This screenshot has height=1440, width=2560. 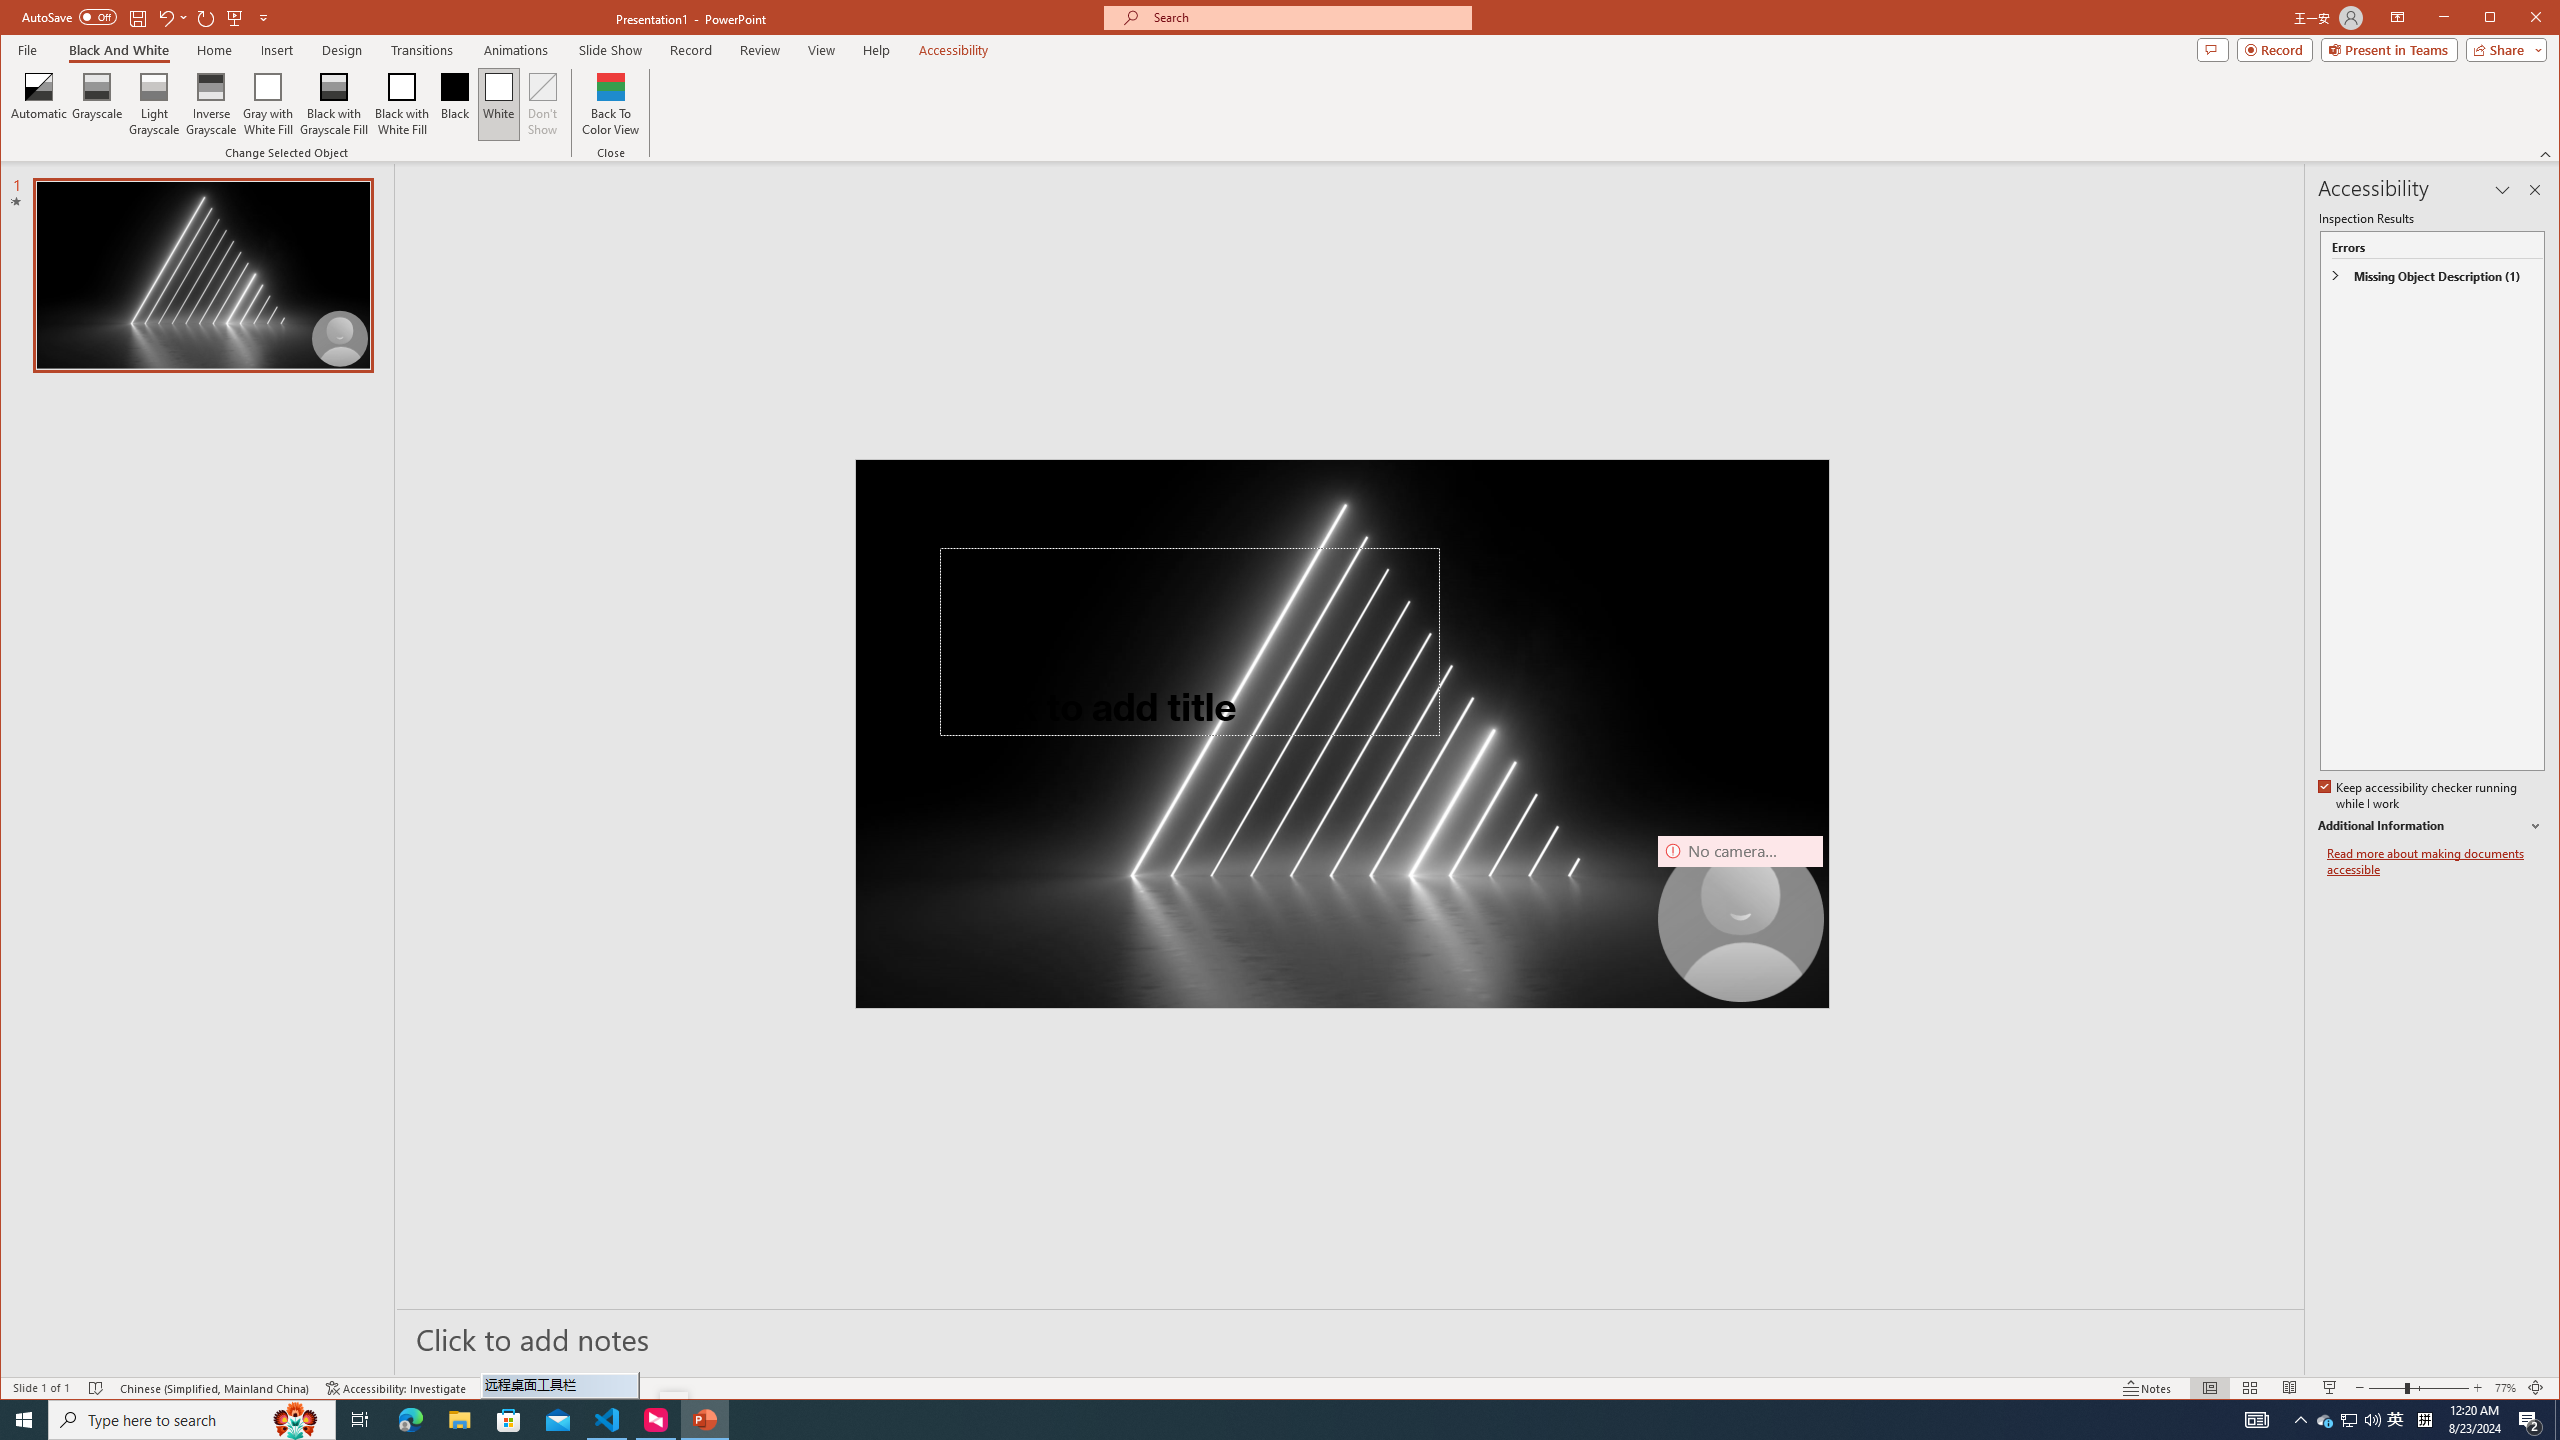 What do you see at coordinates (2430, 826) in the screenshot?
I see `Additional Information` at bounding box center [2430, 826].